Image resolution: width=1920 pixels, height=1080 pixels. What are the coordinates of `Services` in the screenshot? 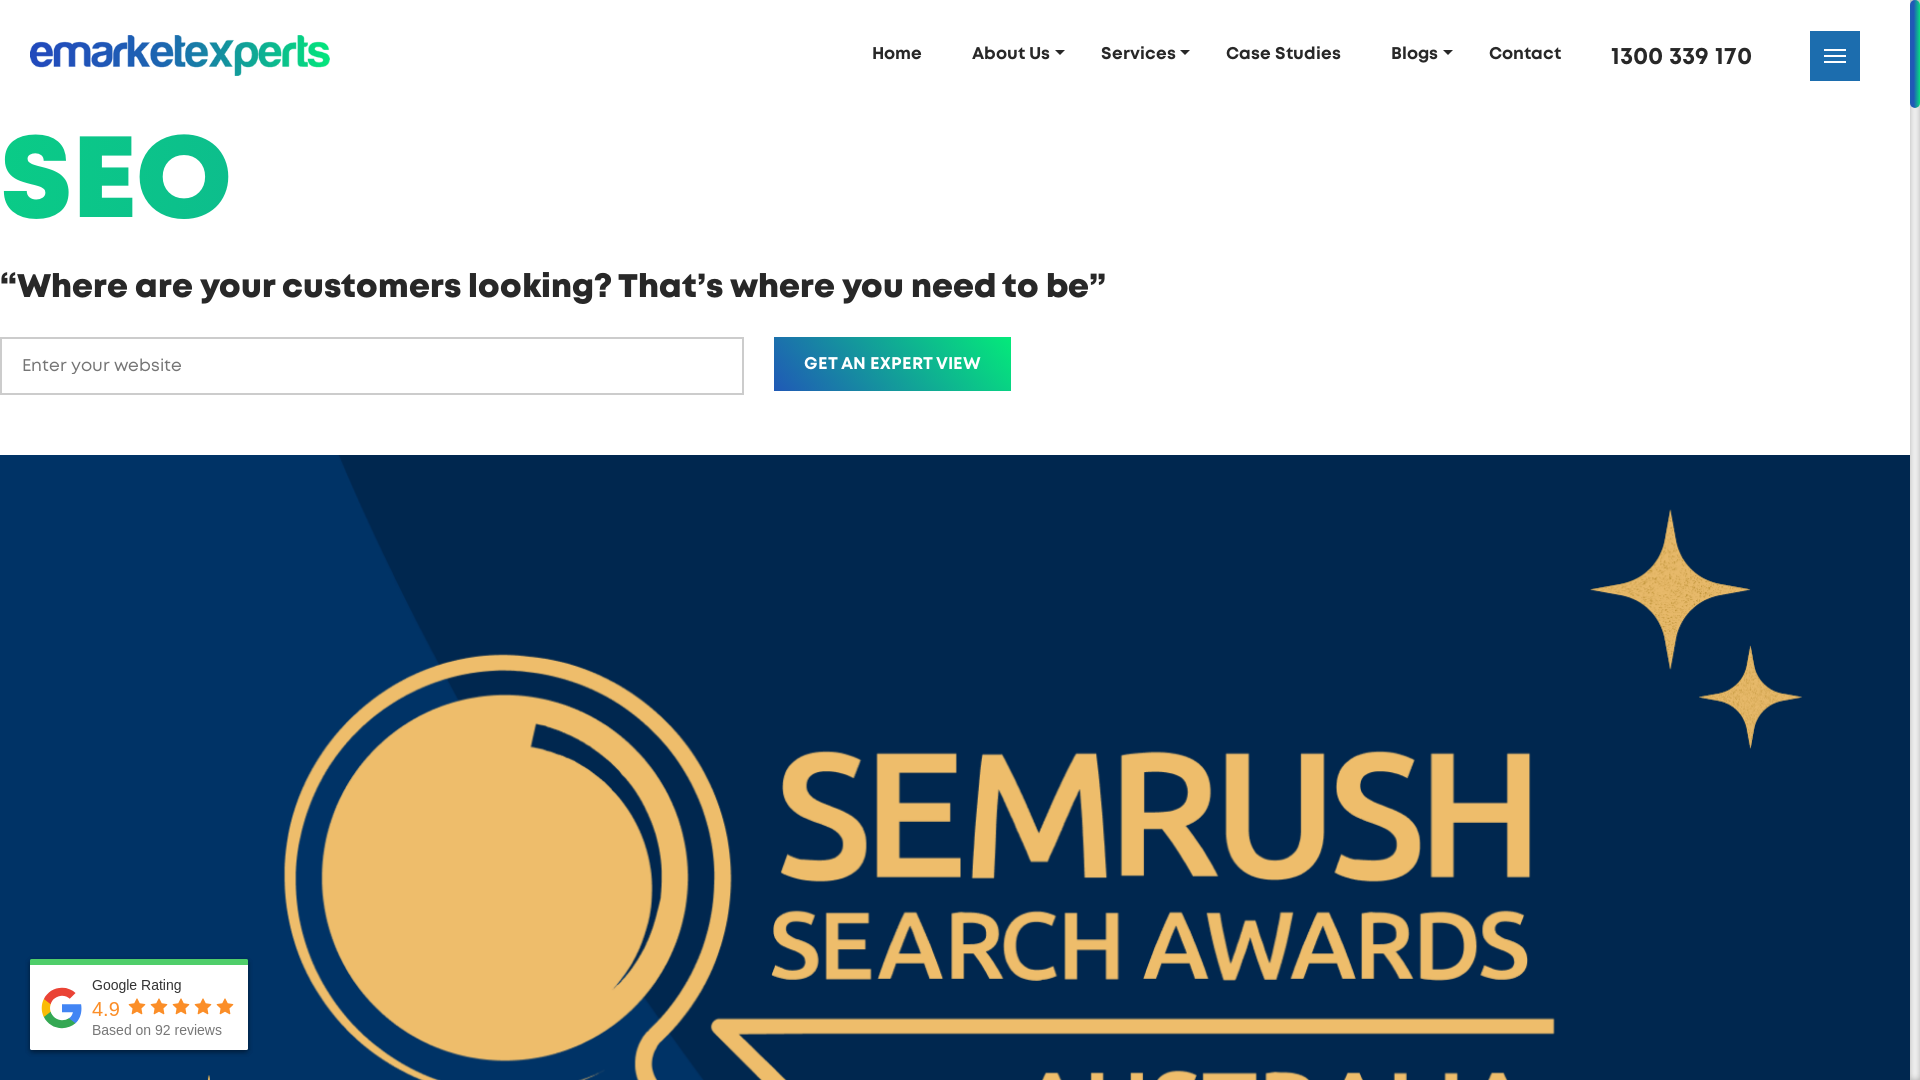 It's located at (1146, 54).